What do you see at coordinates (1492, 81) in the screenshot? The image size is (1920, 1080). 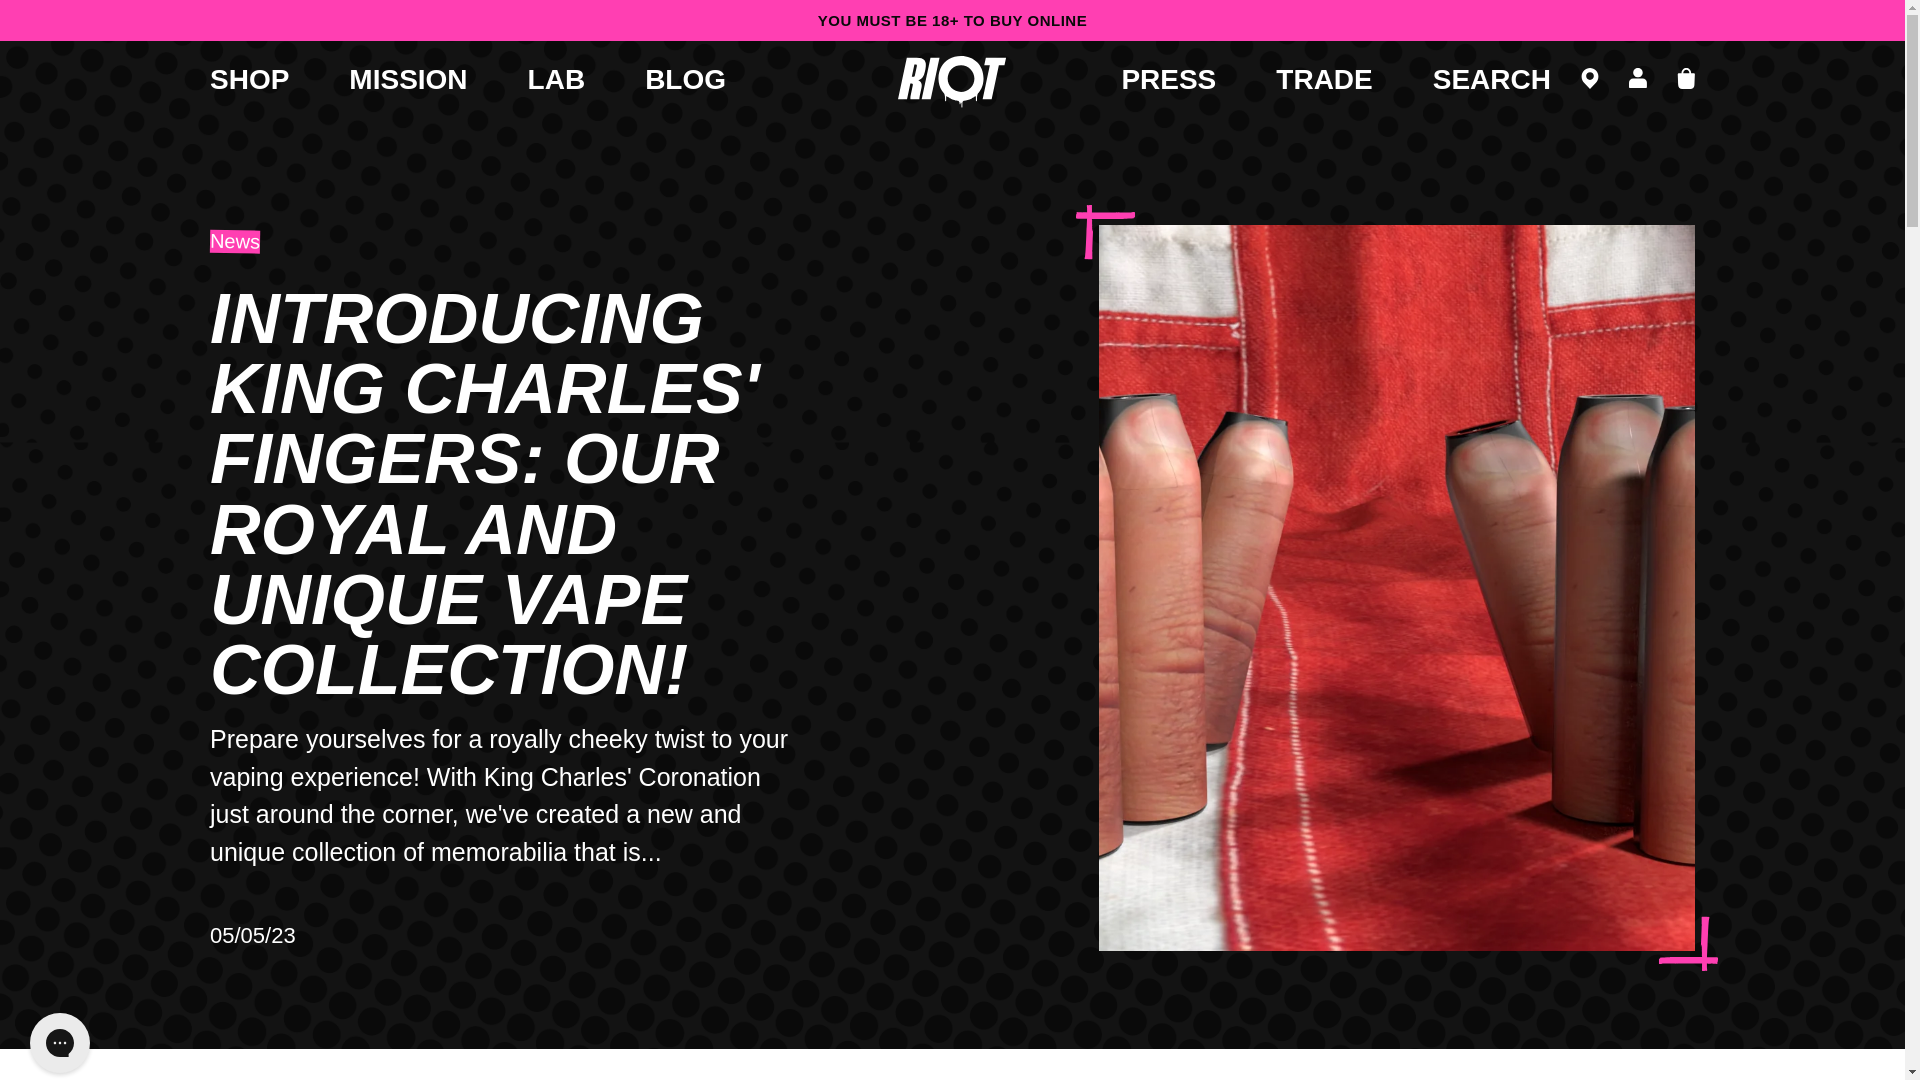 I see `SEARCH` at bounding box center [1492, 81].